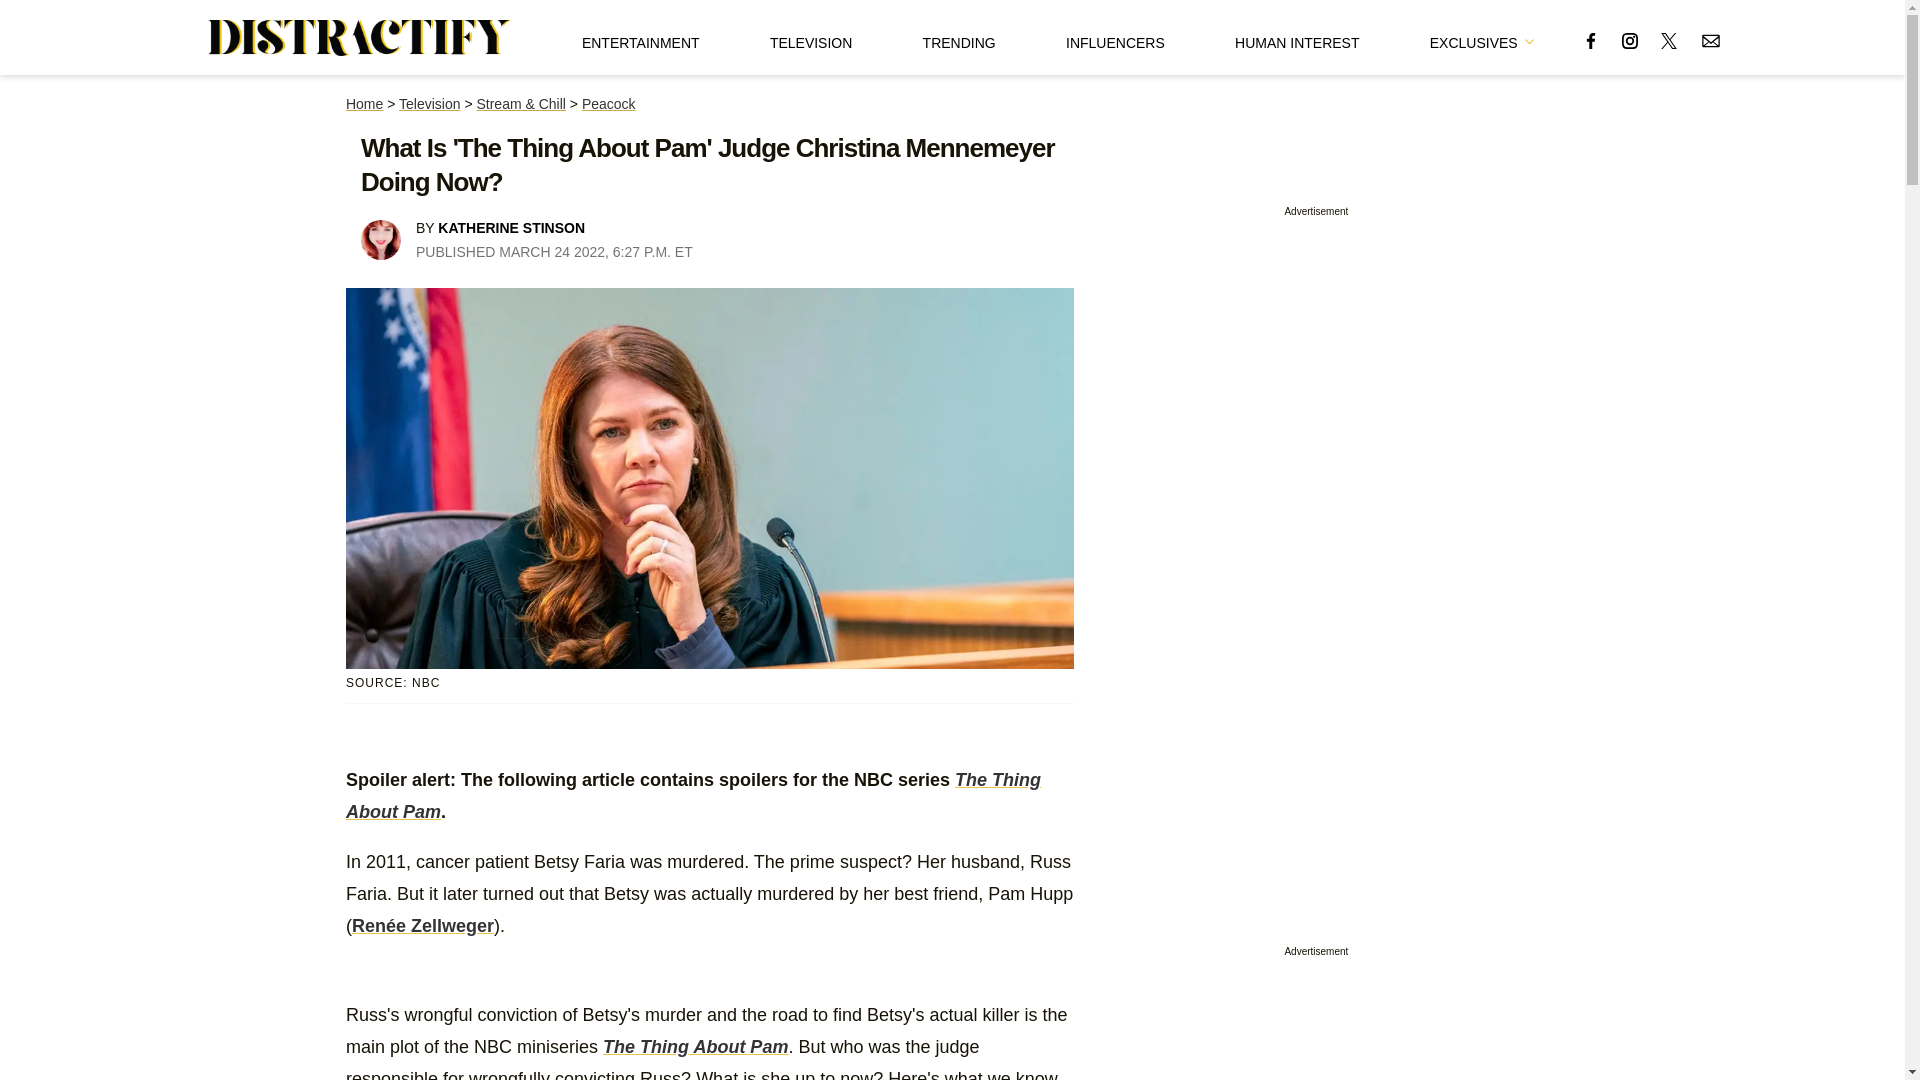  What do you see at coordinates (694, 1046) in the screenshot?
I see `The Thing About Pam` at bounding box center [694, 1046].